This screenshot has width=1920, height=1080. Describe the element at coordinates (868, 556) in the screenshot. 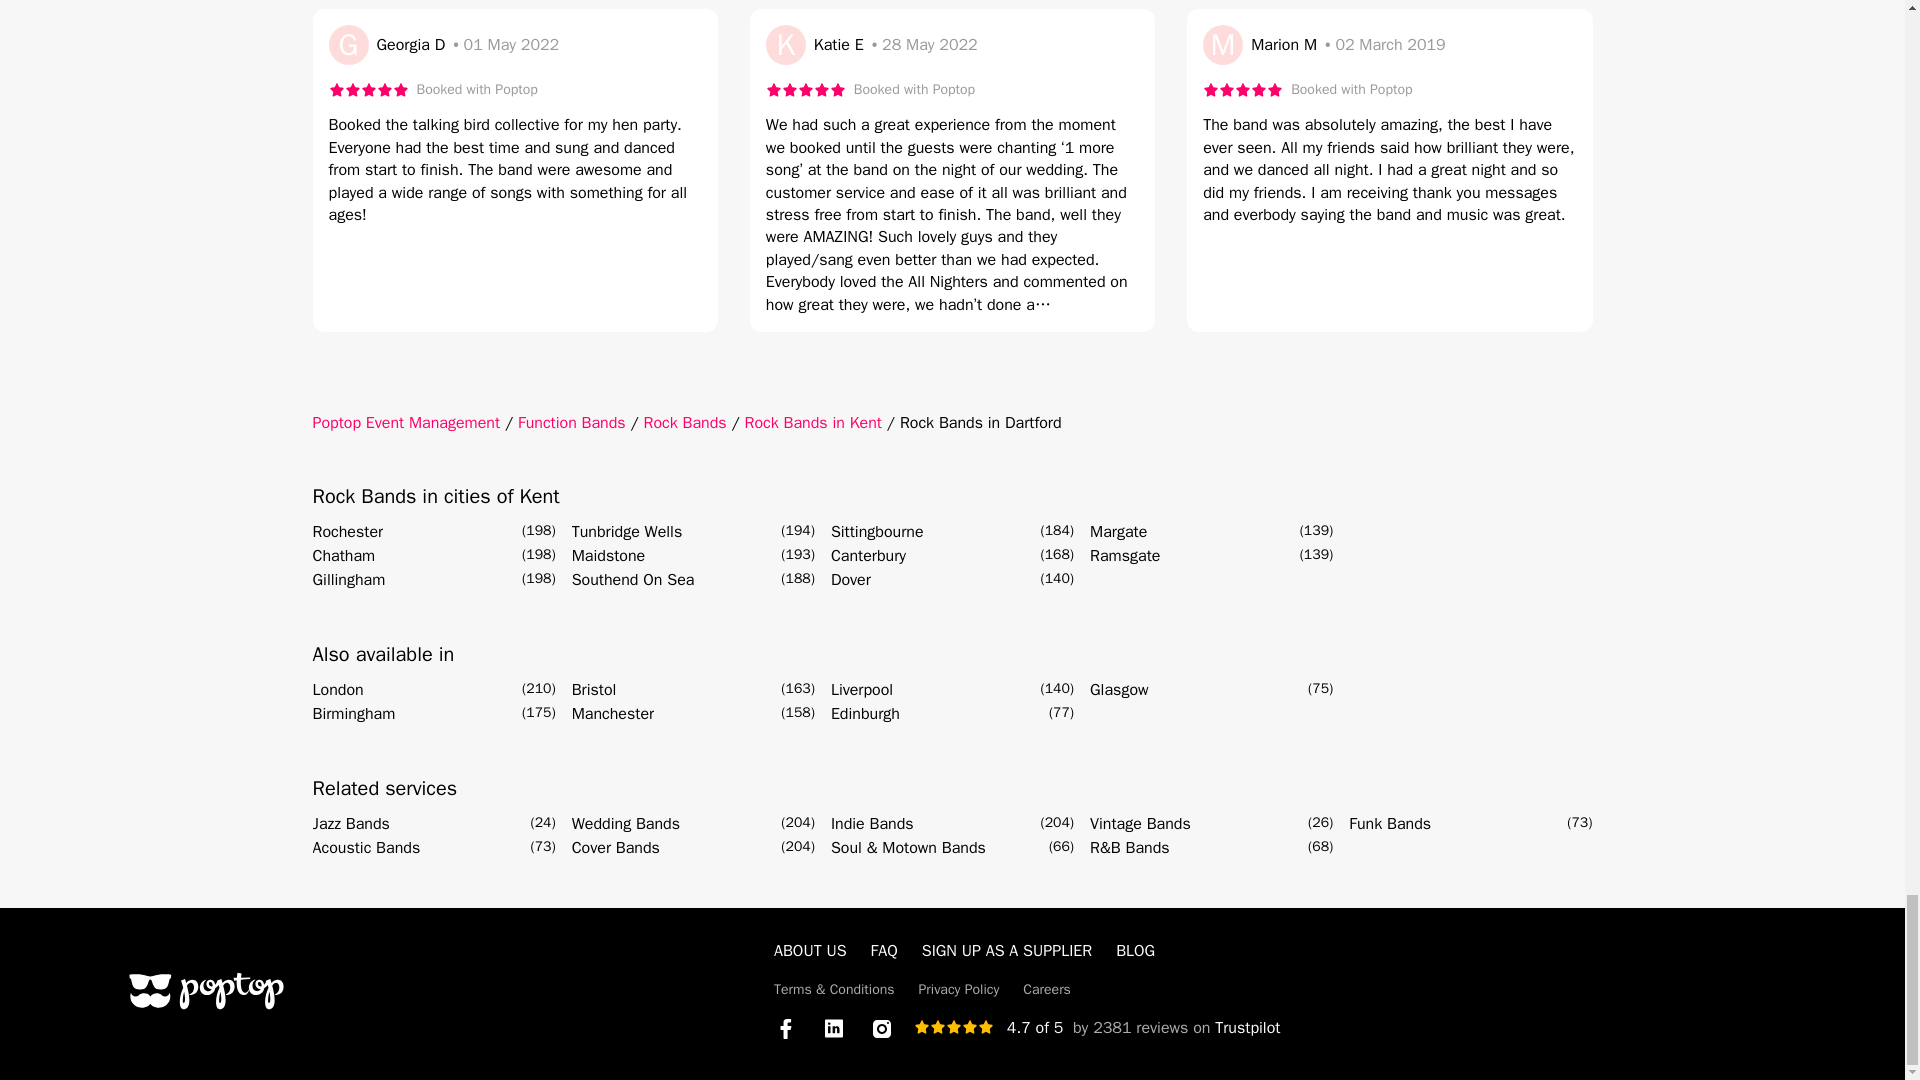

I see `Canterbury` at that location.